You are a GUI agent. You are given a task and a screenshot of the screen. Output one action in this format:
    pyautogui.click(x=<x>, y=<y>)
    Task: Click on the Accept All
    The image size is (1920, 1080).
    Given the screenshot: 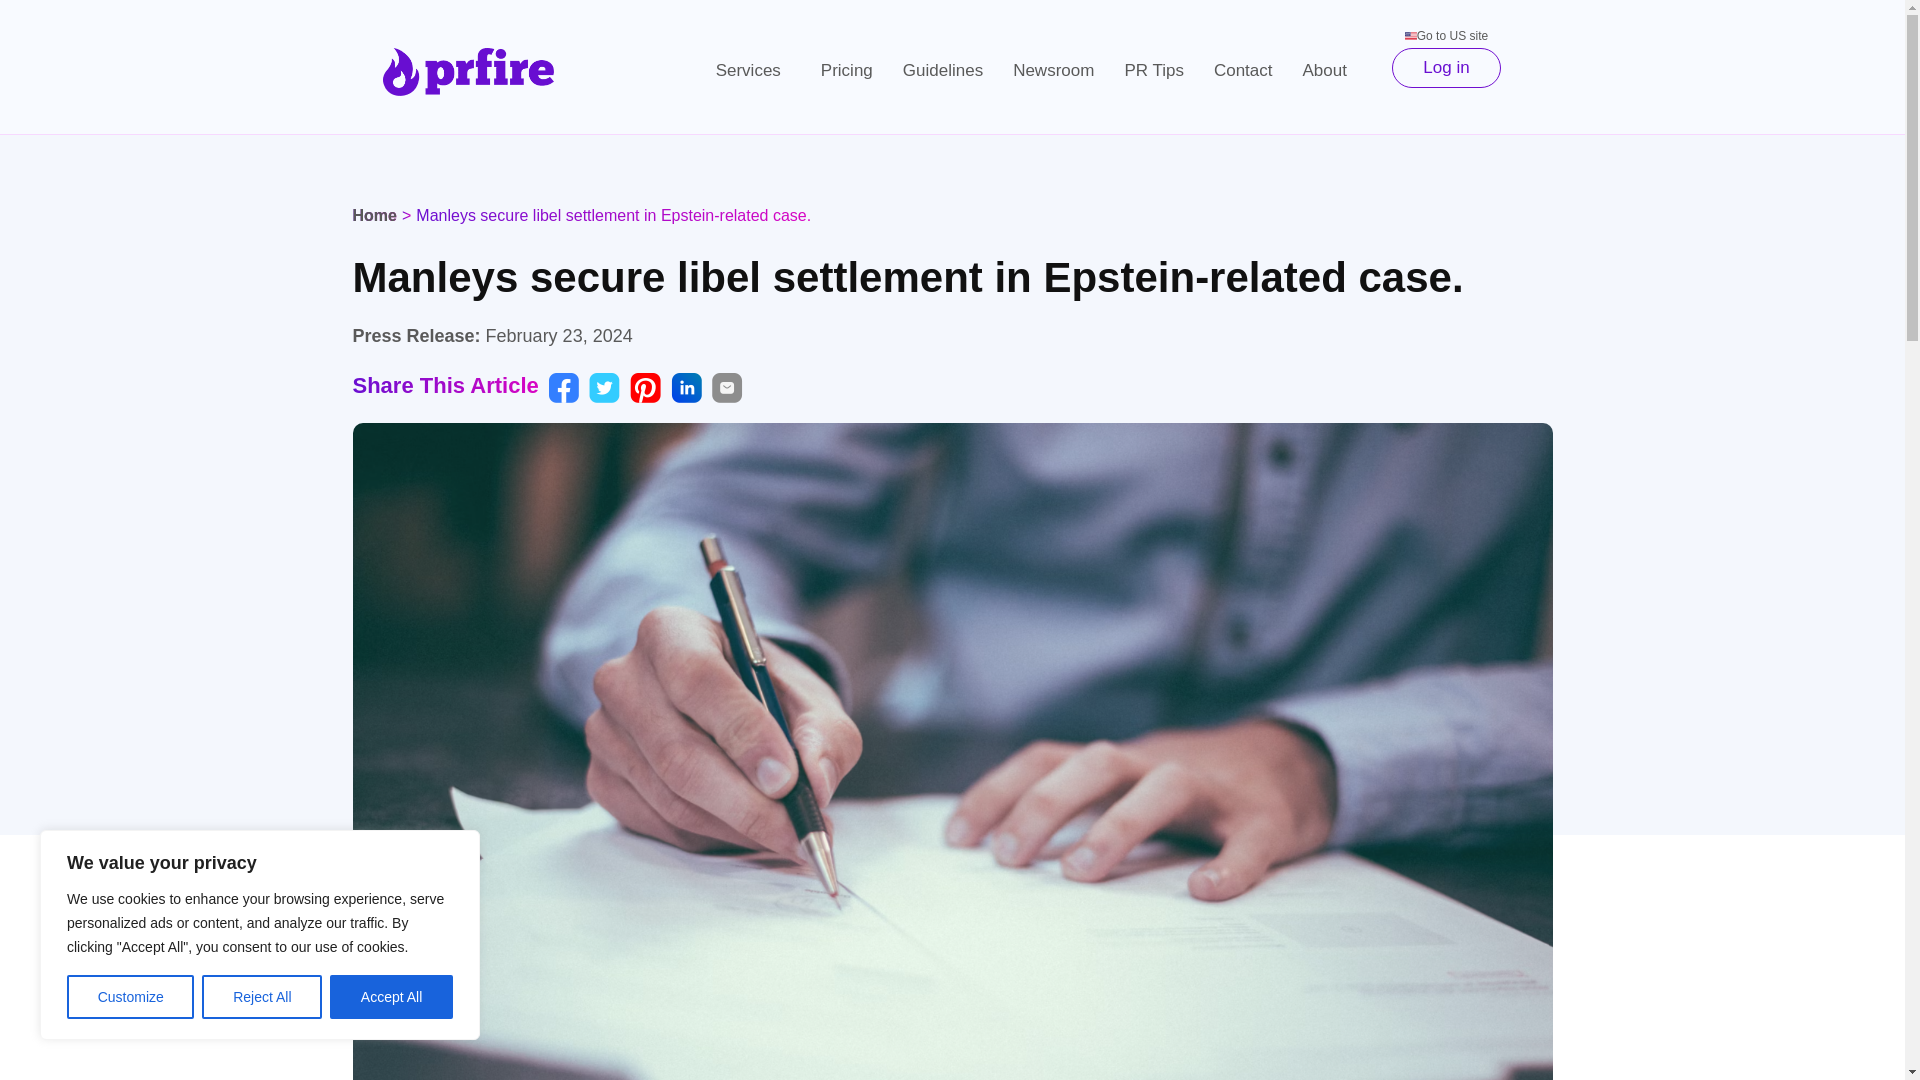 What is the action you would take?
    pyautogui.click(x=392, y=997)
    